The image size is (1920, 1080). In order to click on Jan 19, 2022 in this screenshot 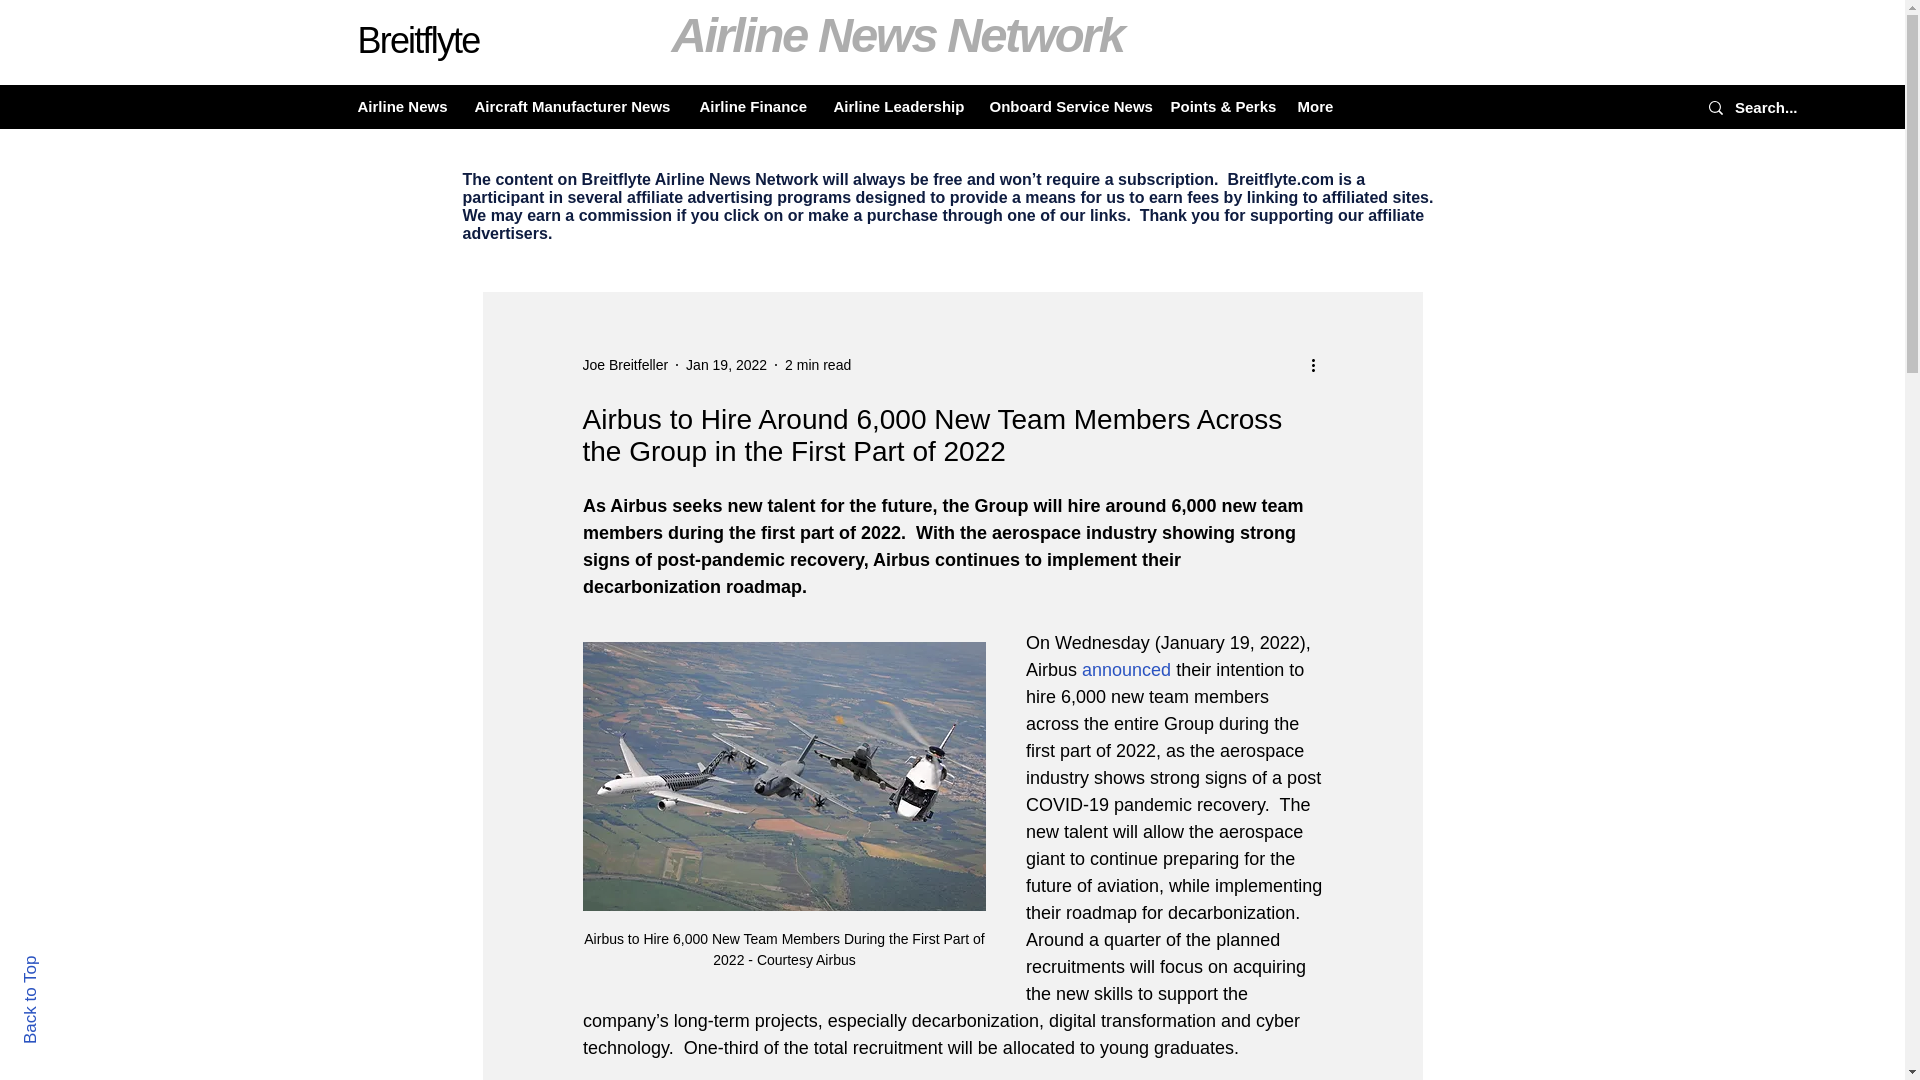, I will do `click(726, 364)`.